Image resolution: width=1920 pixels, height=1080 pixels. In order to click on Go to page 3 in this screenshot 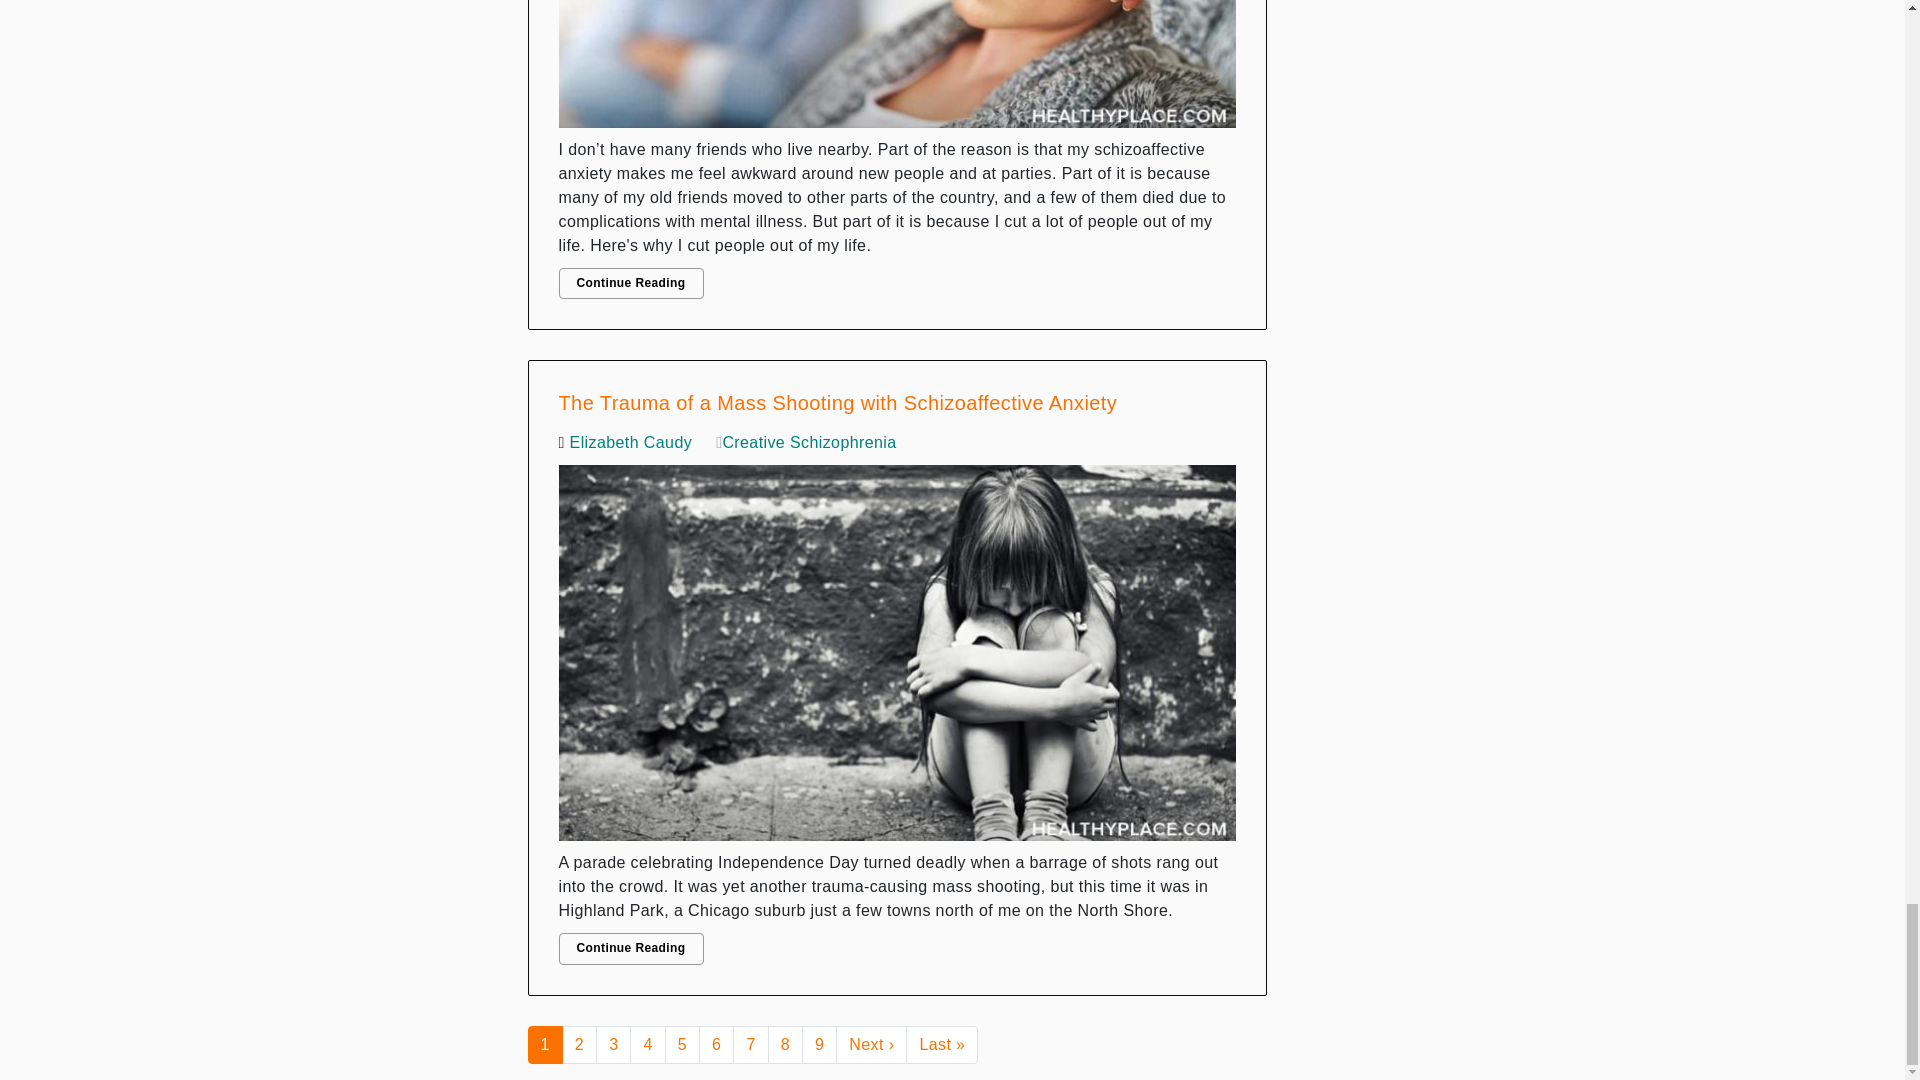, I will do `click(613, 1044)`.